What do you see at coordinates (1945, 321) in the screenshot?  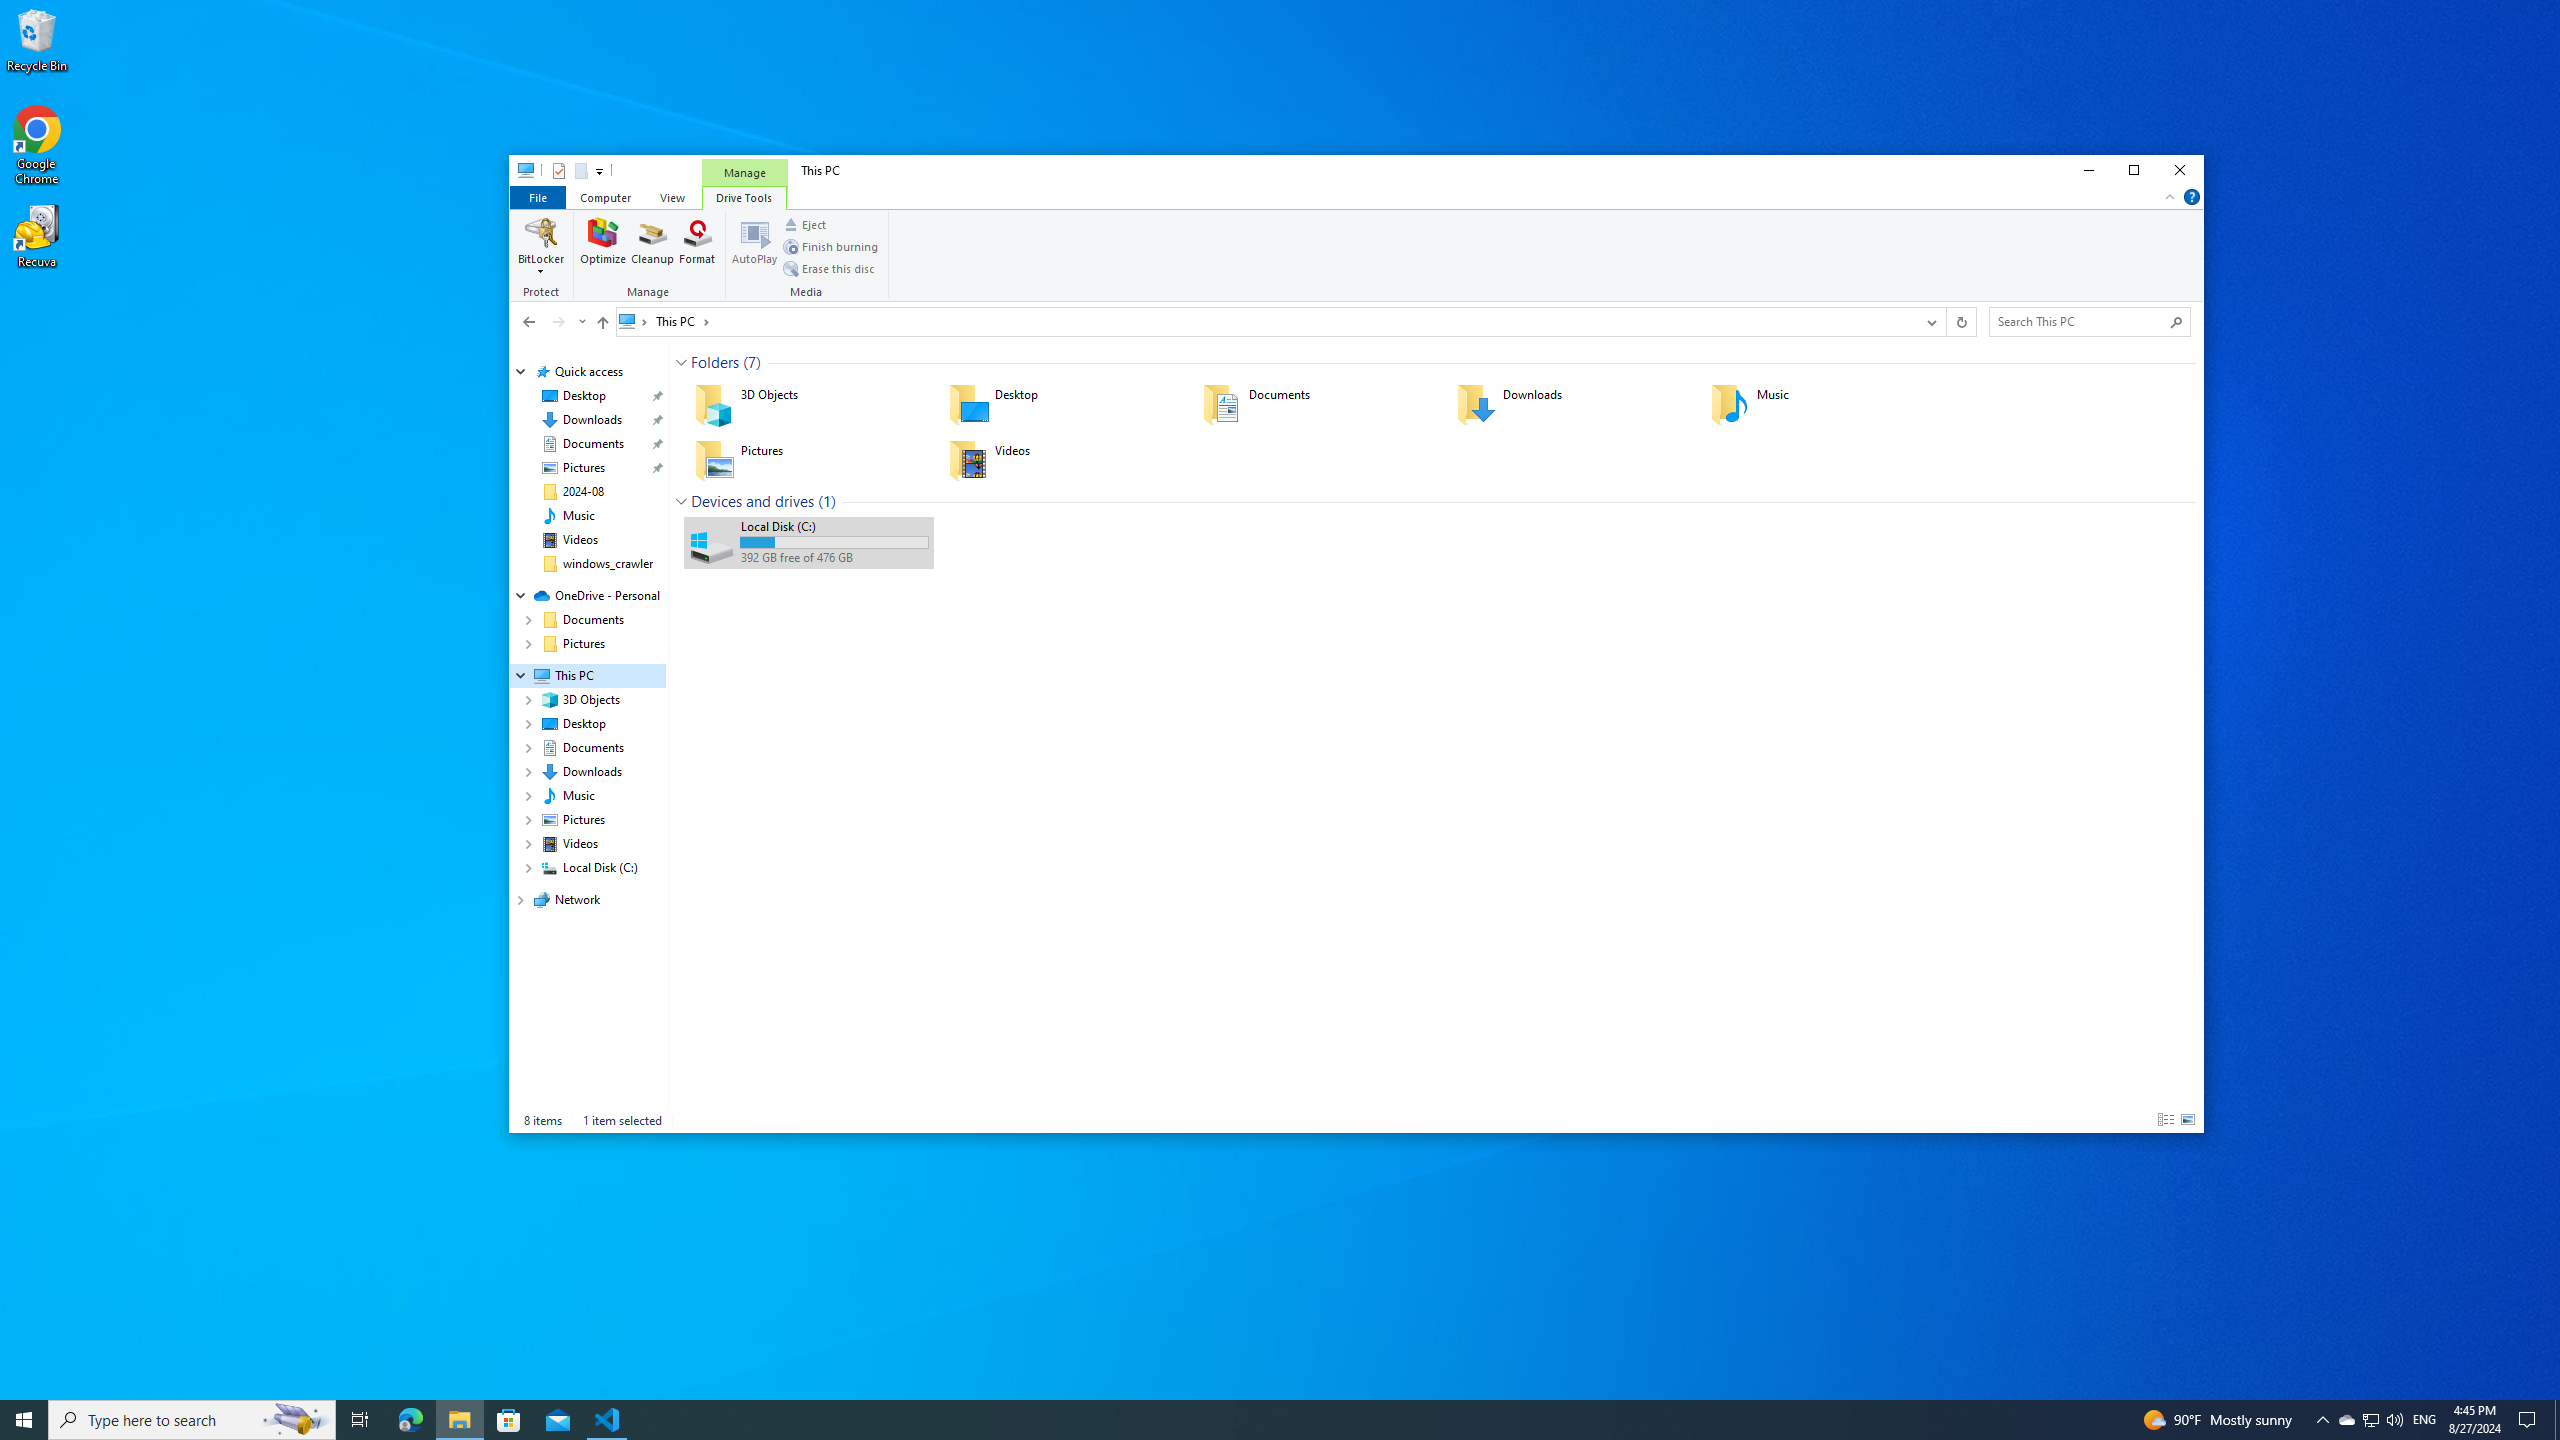 I see `Address band toolbar` at bounding box center [1945, 321].